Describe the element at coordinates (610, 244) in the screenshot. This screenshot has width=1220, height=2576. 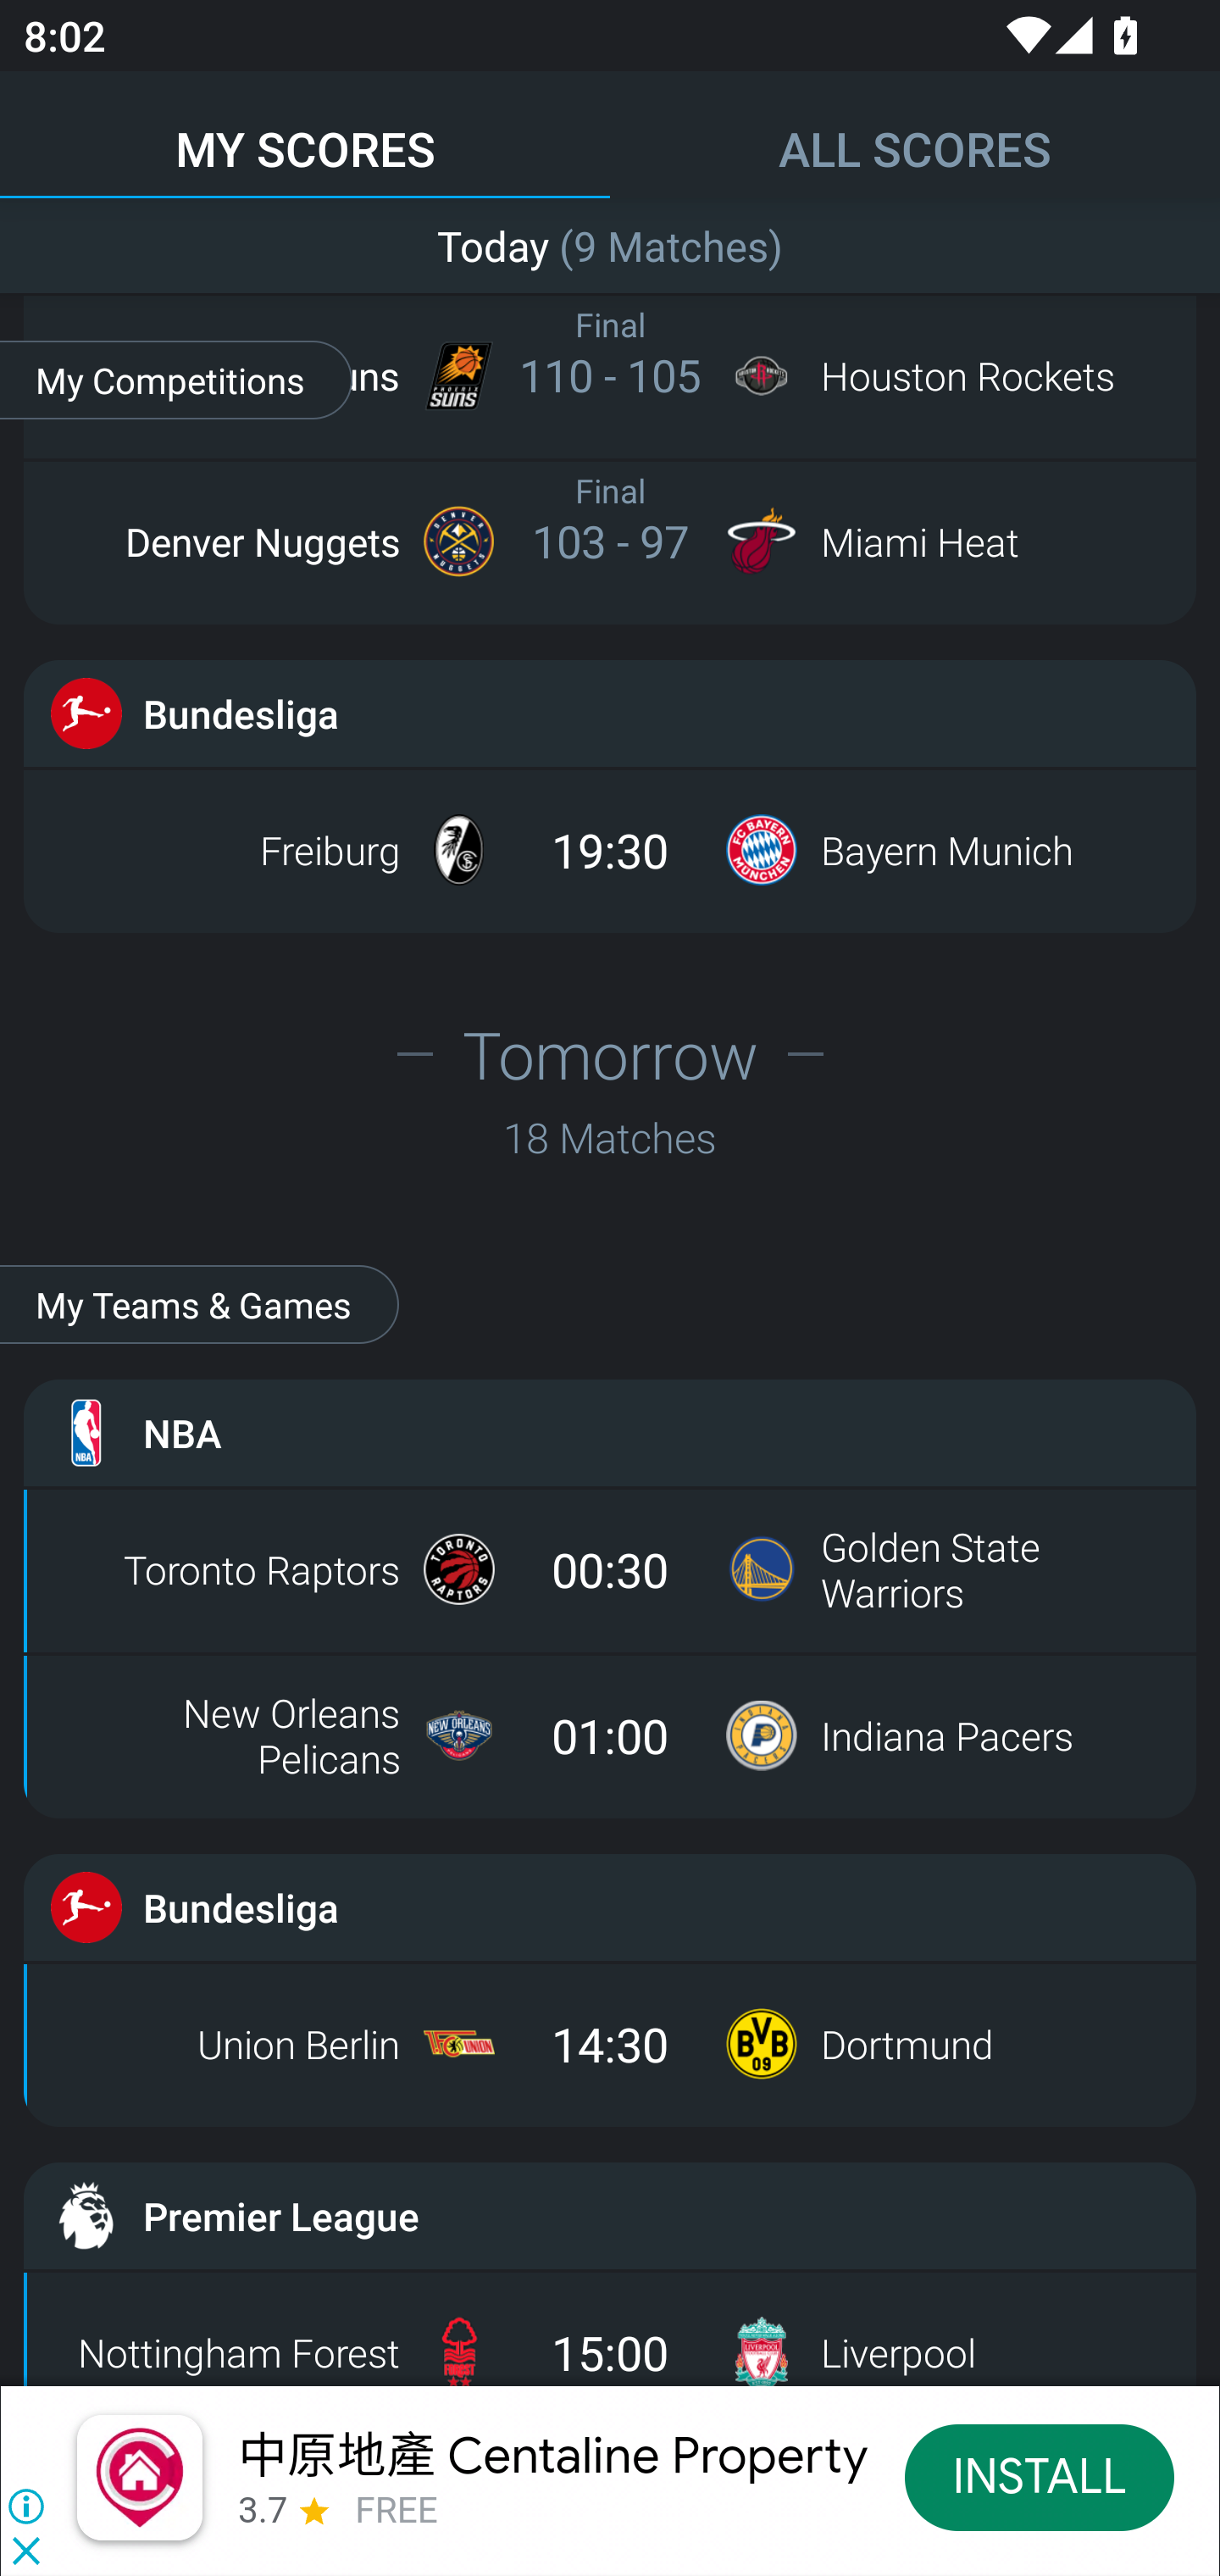
I see `San Antonio Spurs 132 - 118 Oklahoma City Thunder` at that location.